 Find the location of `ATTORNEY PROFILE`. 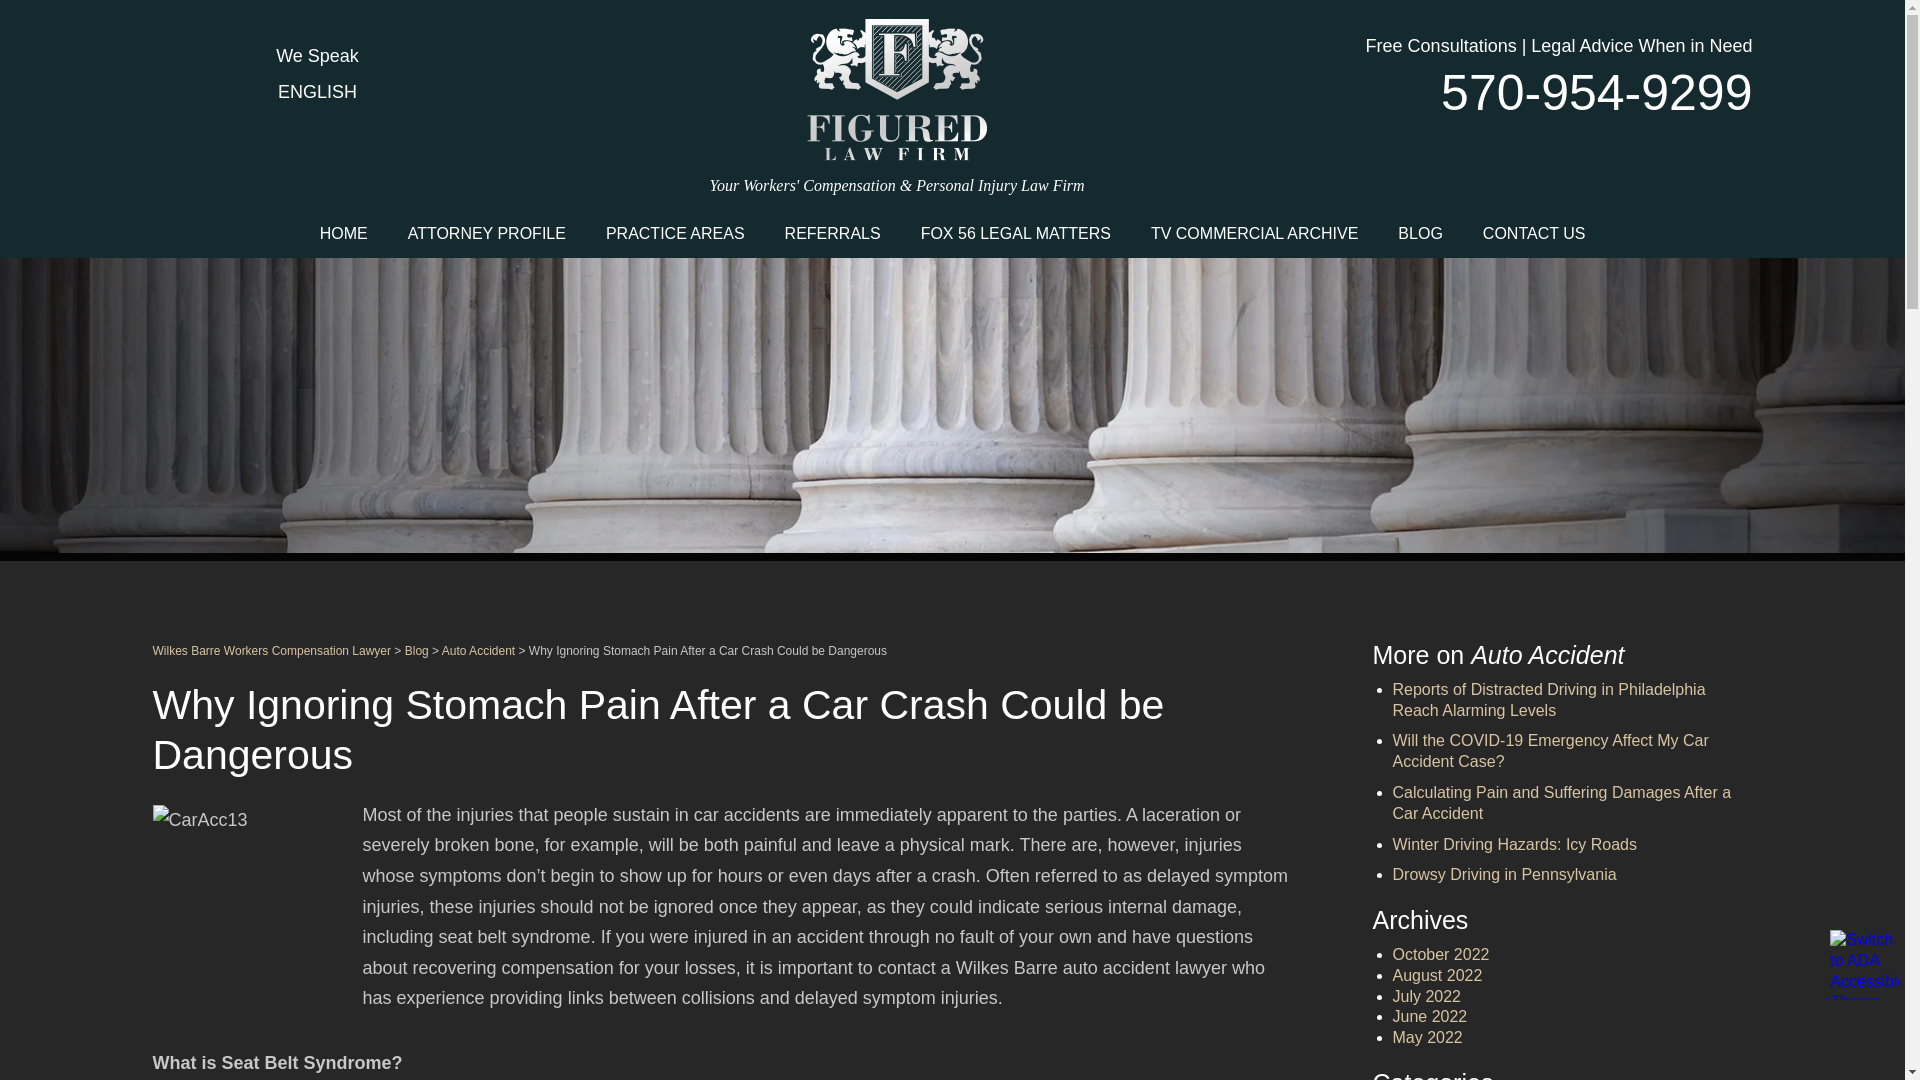

ATTORNEY PROFILE is located at coordinates (486, 232).